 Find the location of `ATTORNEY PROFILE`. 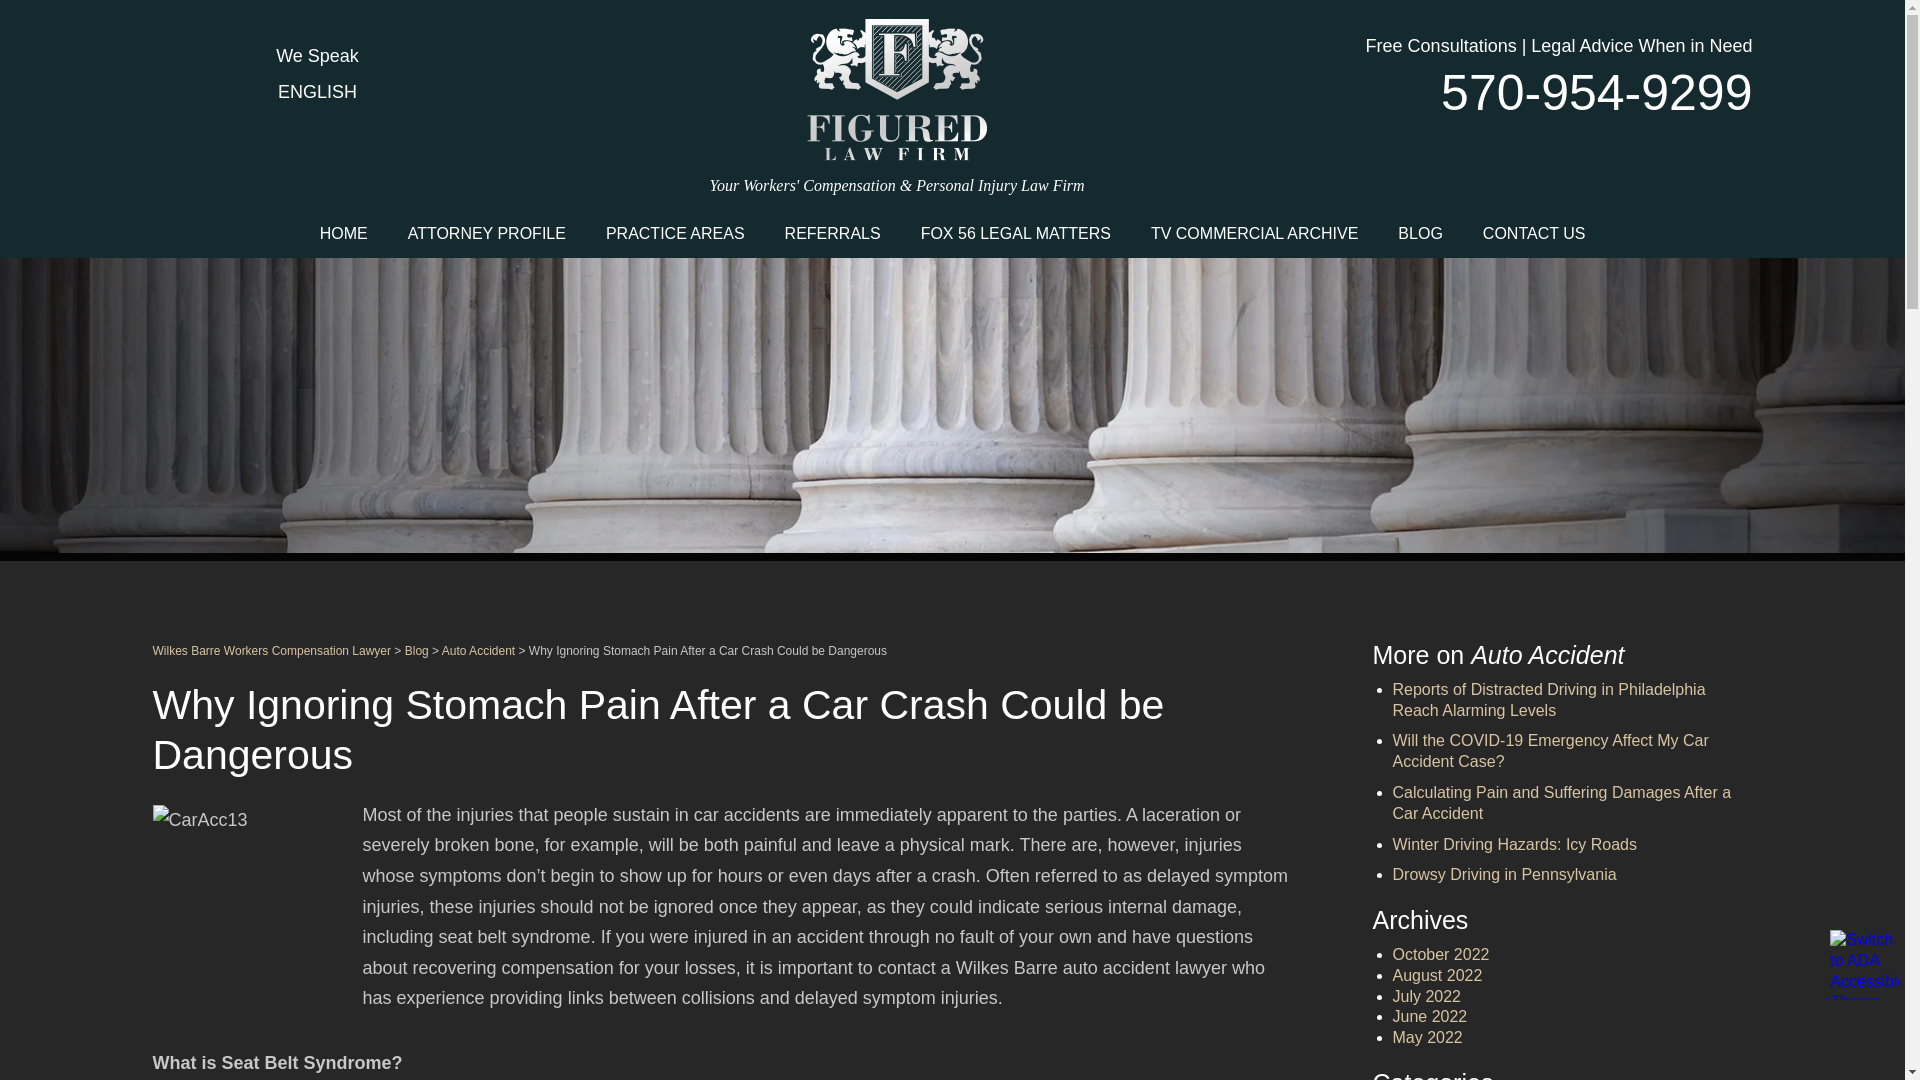

ATTORNEY PROFILE is located at coordinates (486, 232).